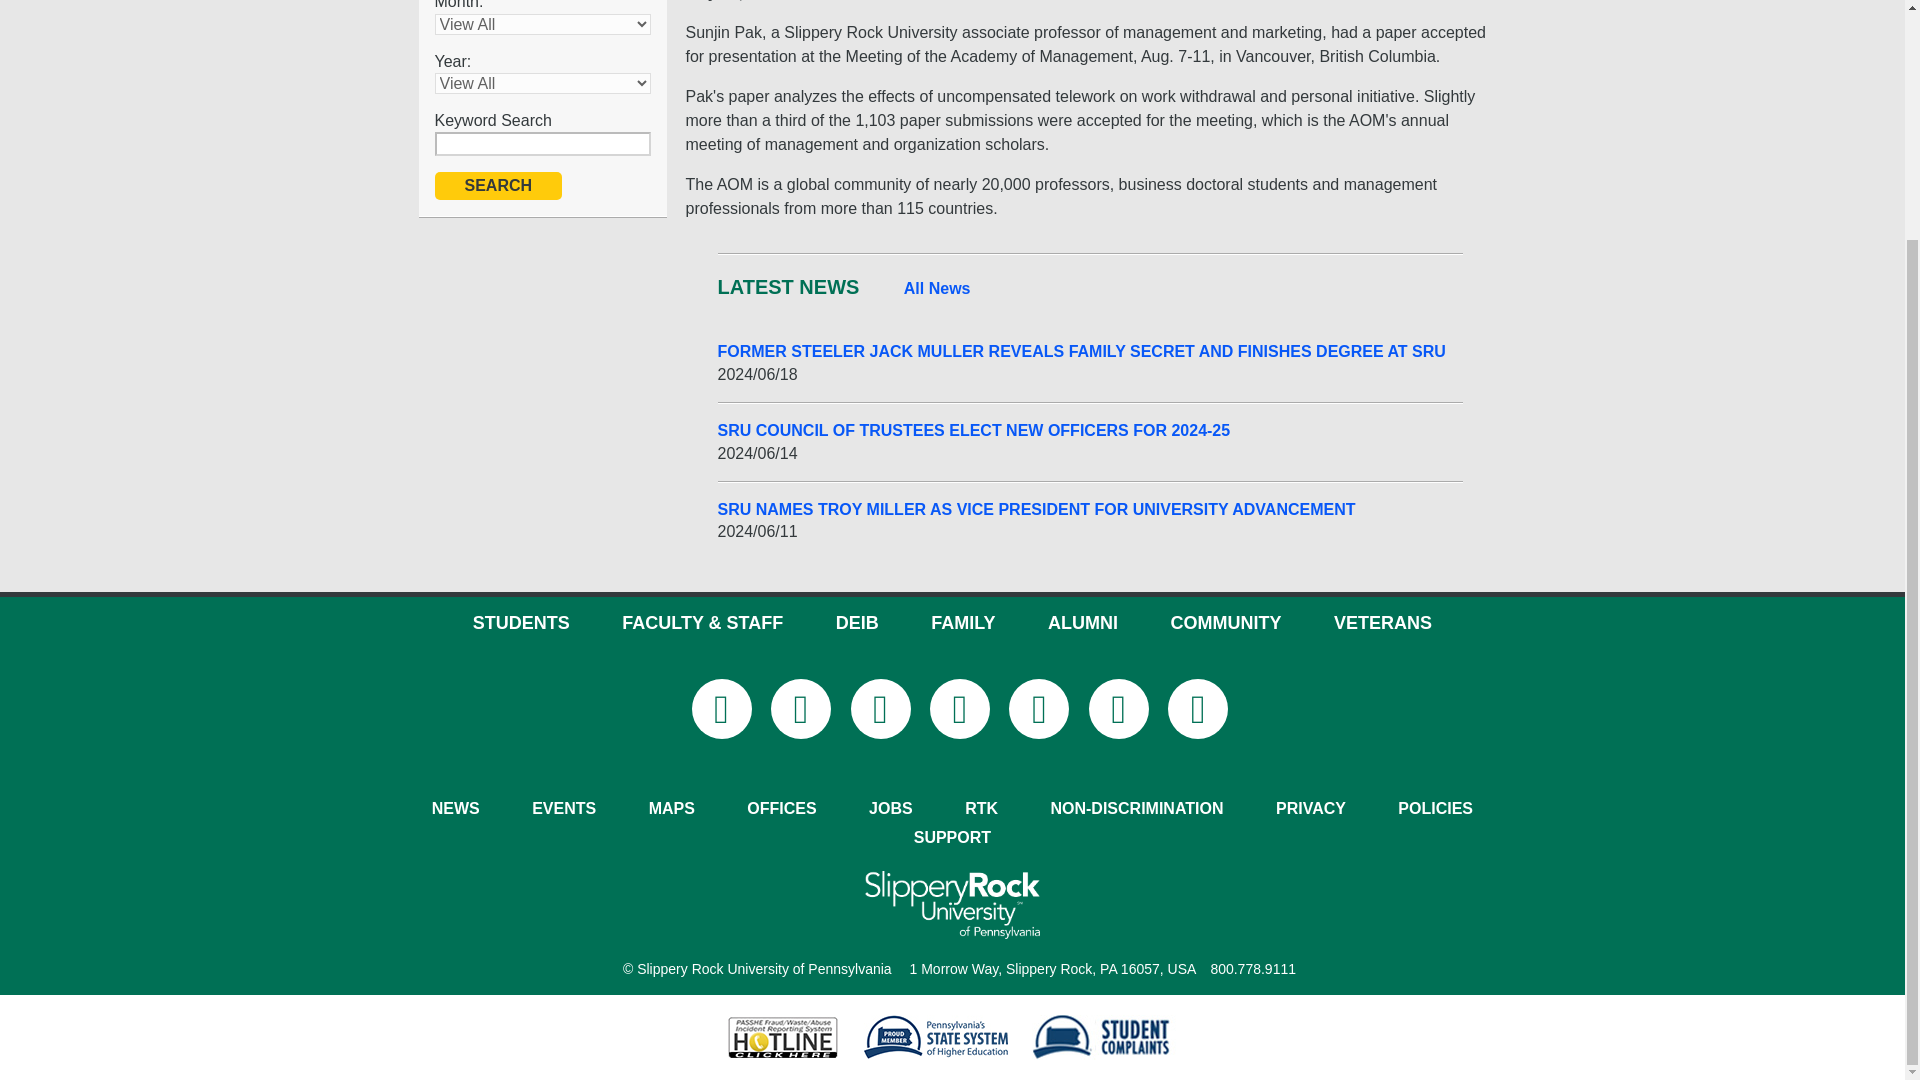 The height and width of the screenshot is (1080, 1920). Describe the element at coordinates (1224, 622) in the screenshot. I see `COMMUNITY` at that location.